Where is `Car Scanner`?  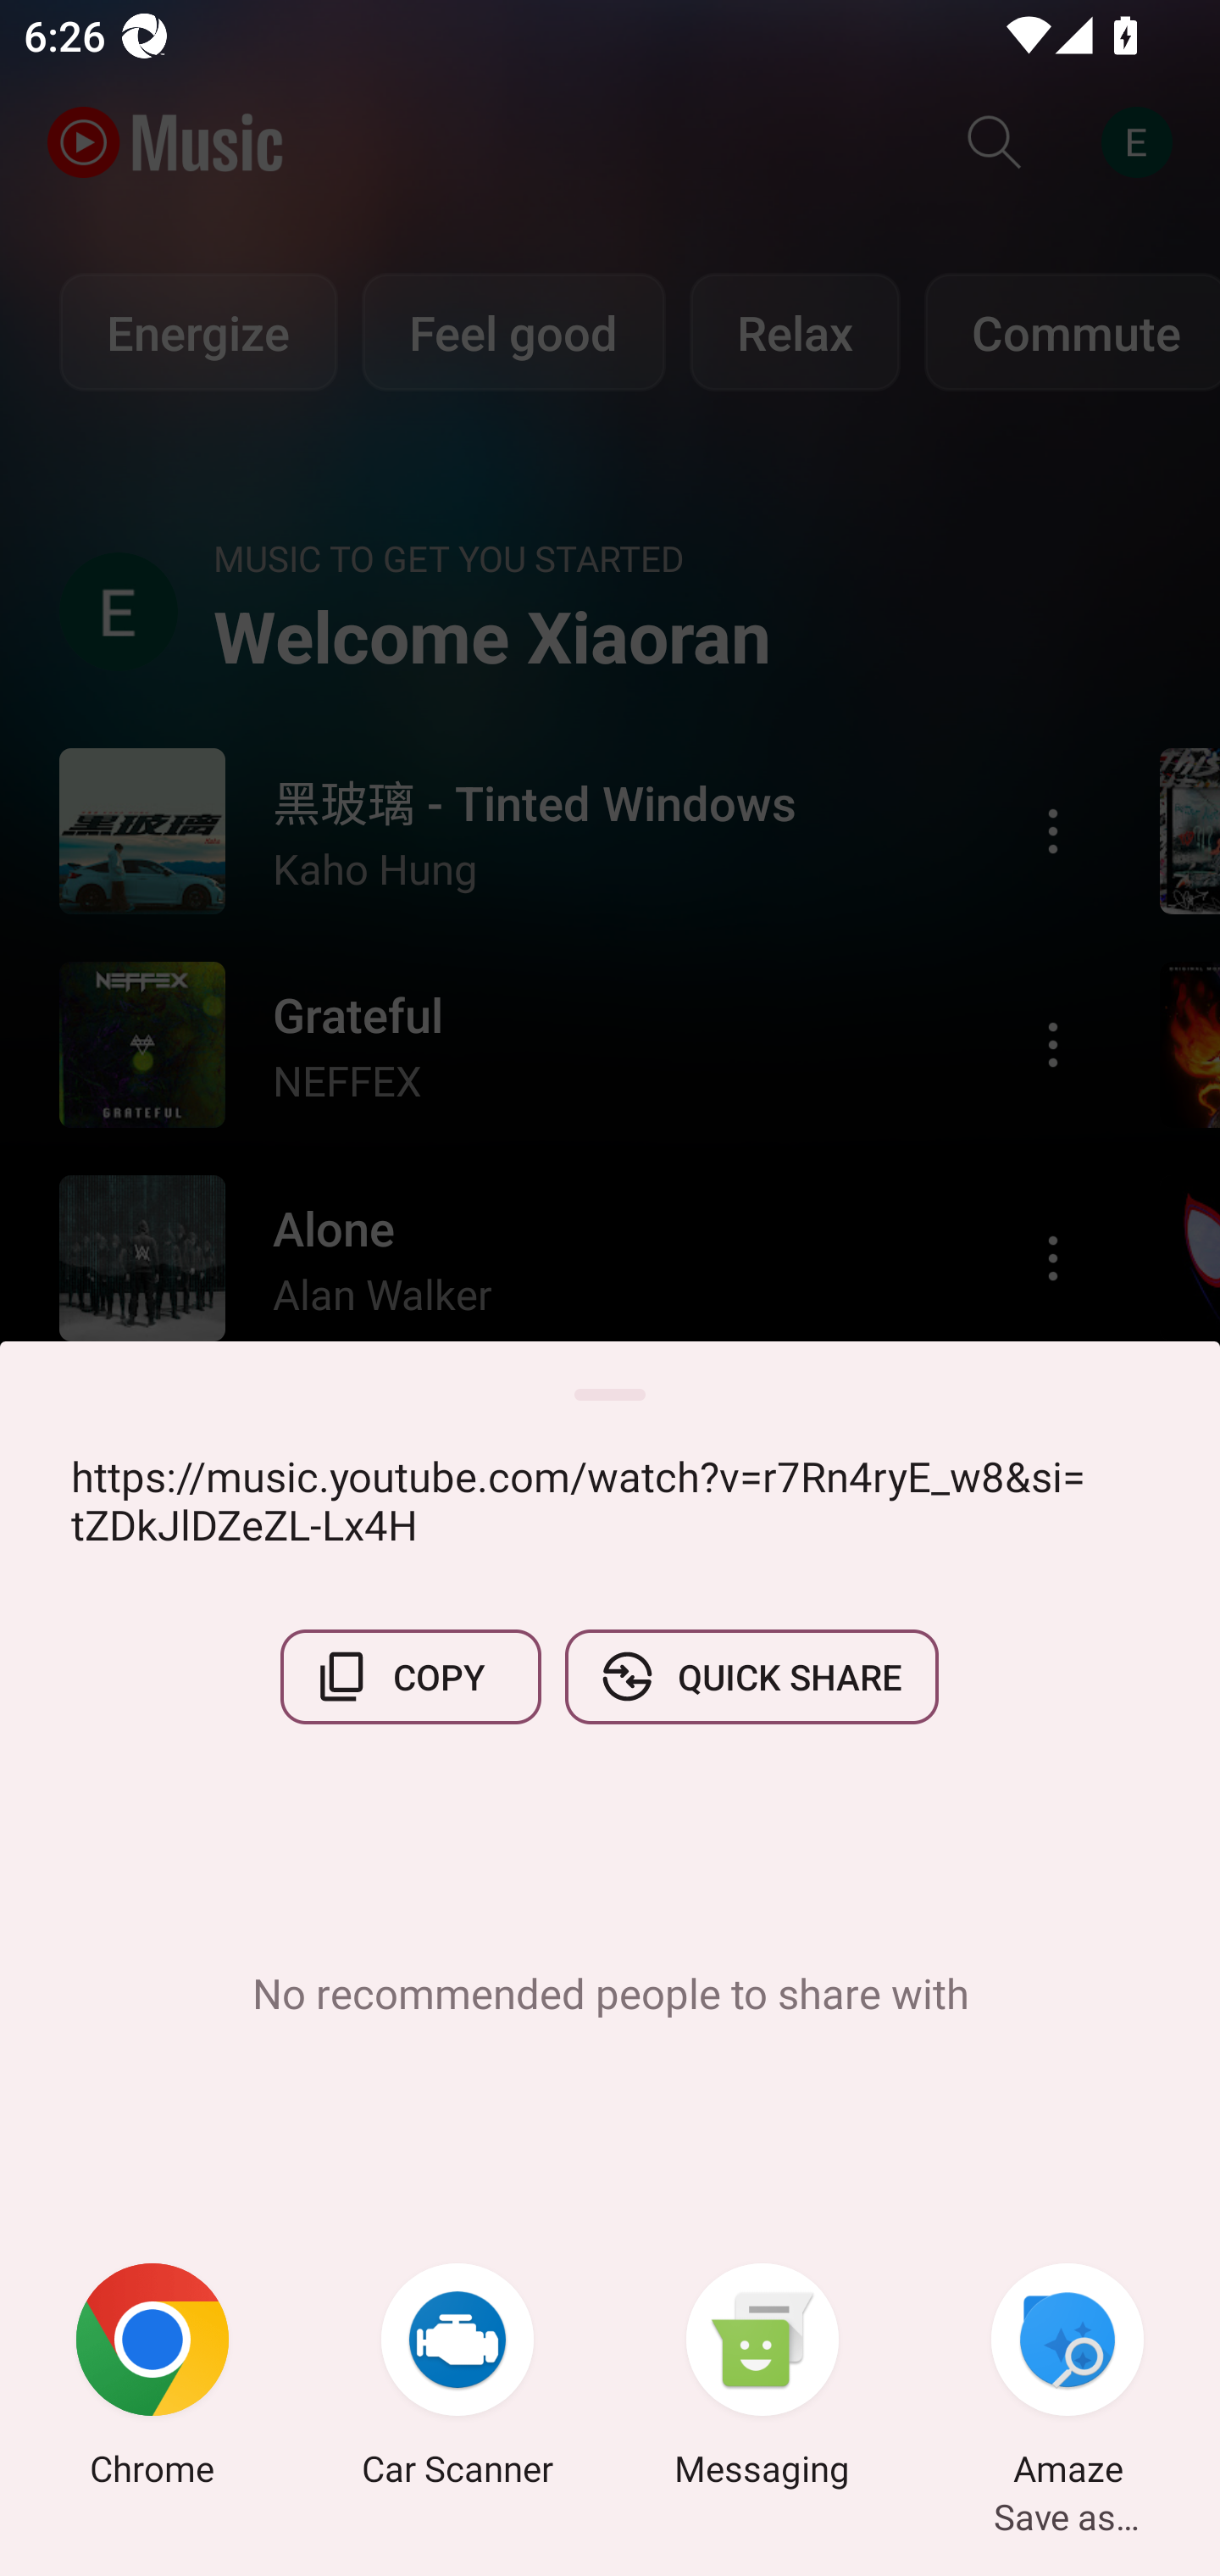
Car Scanner is located at coordinates (457, 2379).